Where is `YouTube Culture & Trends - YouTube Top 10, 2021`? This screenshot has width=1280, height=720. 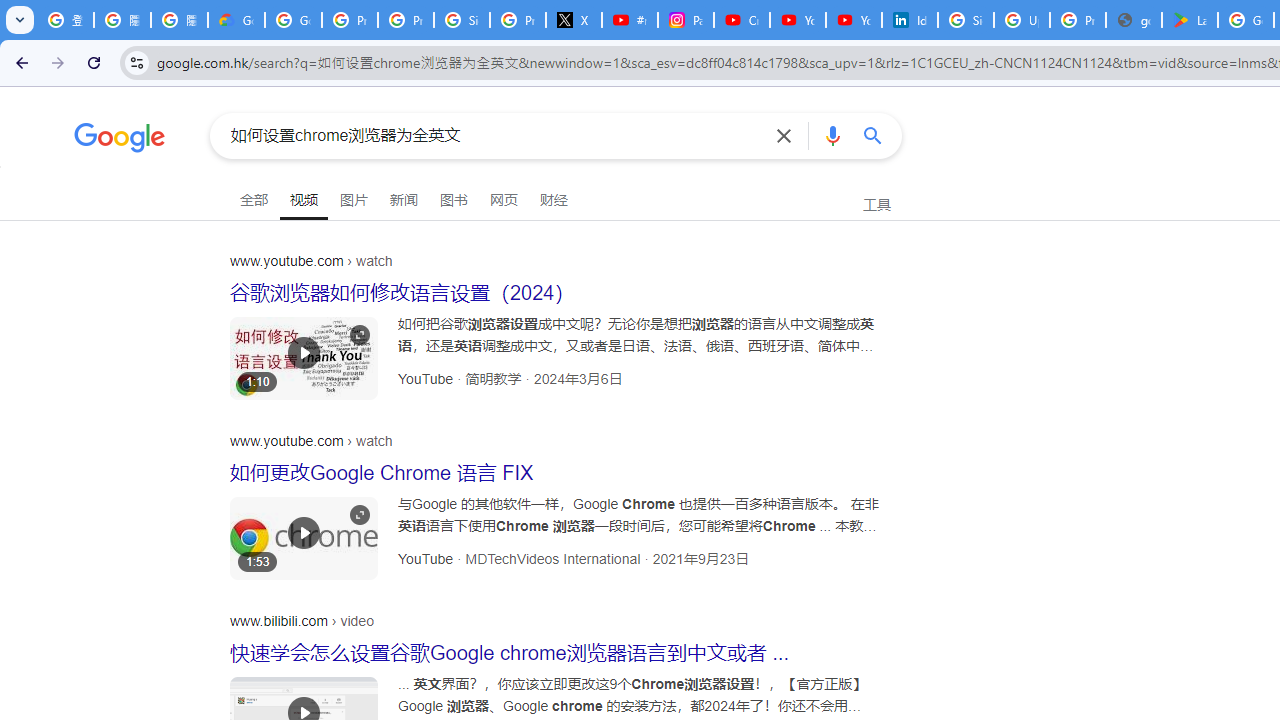
YouTube Culture & Trends - YouTube Top 10, 2021 is located at coordinates (853, 20).